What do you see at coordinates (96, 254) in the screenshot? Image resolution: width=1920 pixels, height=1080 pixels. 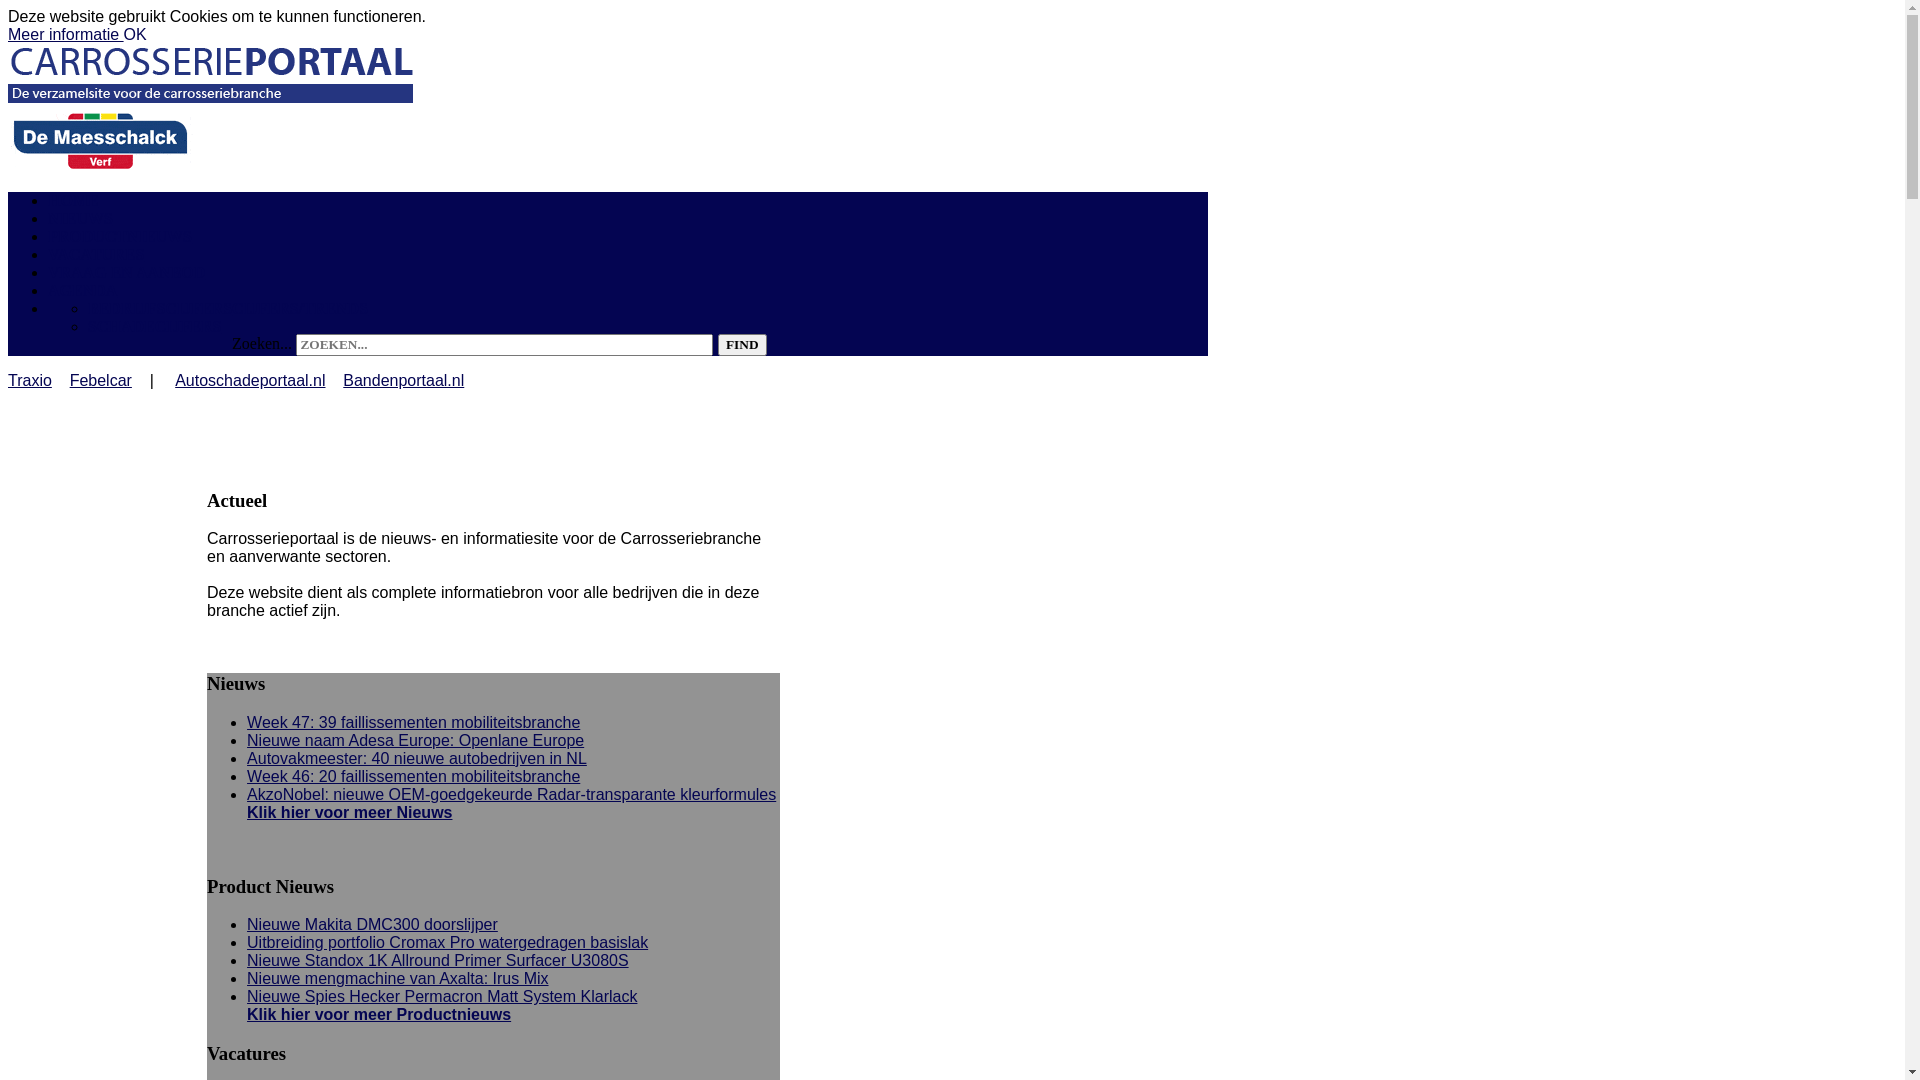 I see `VACATURES` at bounding box center [96, 254].